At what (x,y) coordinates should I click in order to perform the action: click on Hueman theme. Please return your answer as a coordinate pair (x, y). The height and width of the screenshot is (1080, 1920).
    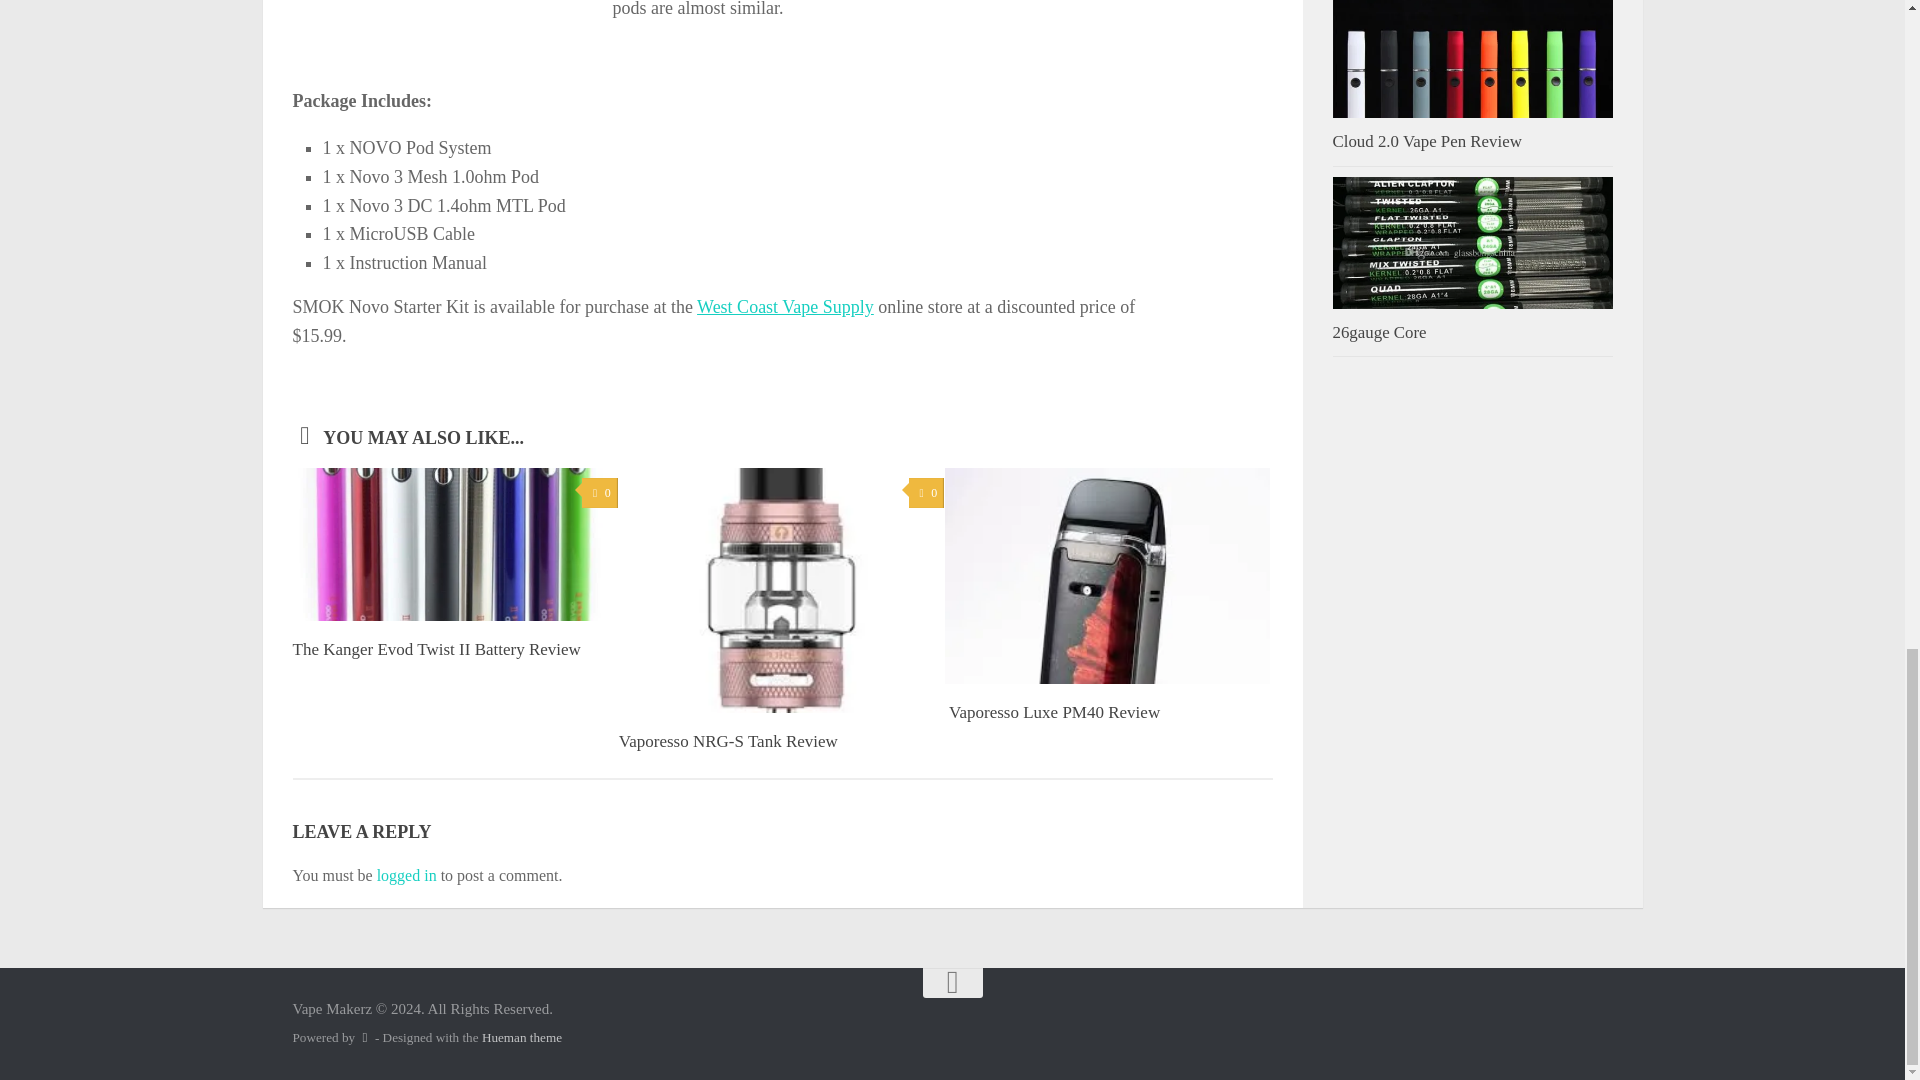
    Looking at the image, I should click on (522, 1038).